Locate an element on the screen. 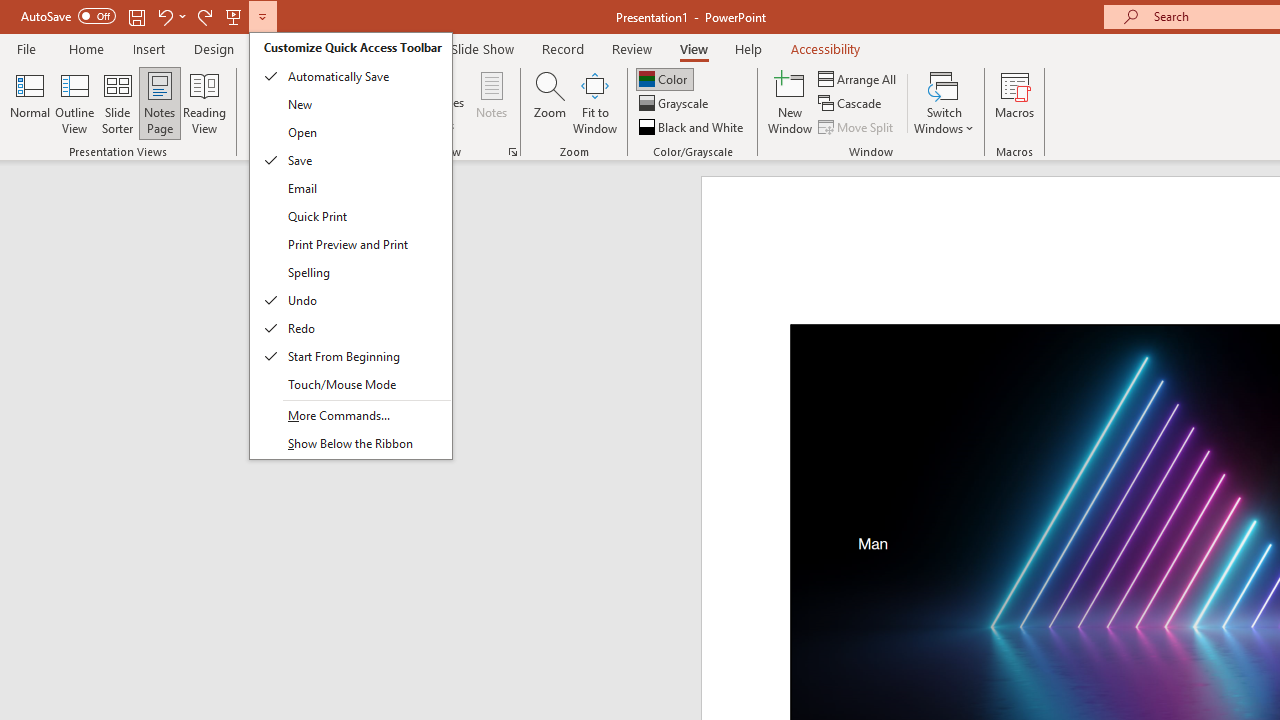 This screenshot has height=720, width=1280. Black and White is located at coordinates (693, 126).